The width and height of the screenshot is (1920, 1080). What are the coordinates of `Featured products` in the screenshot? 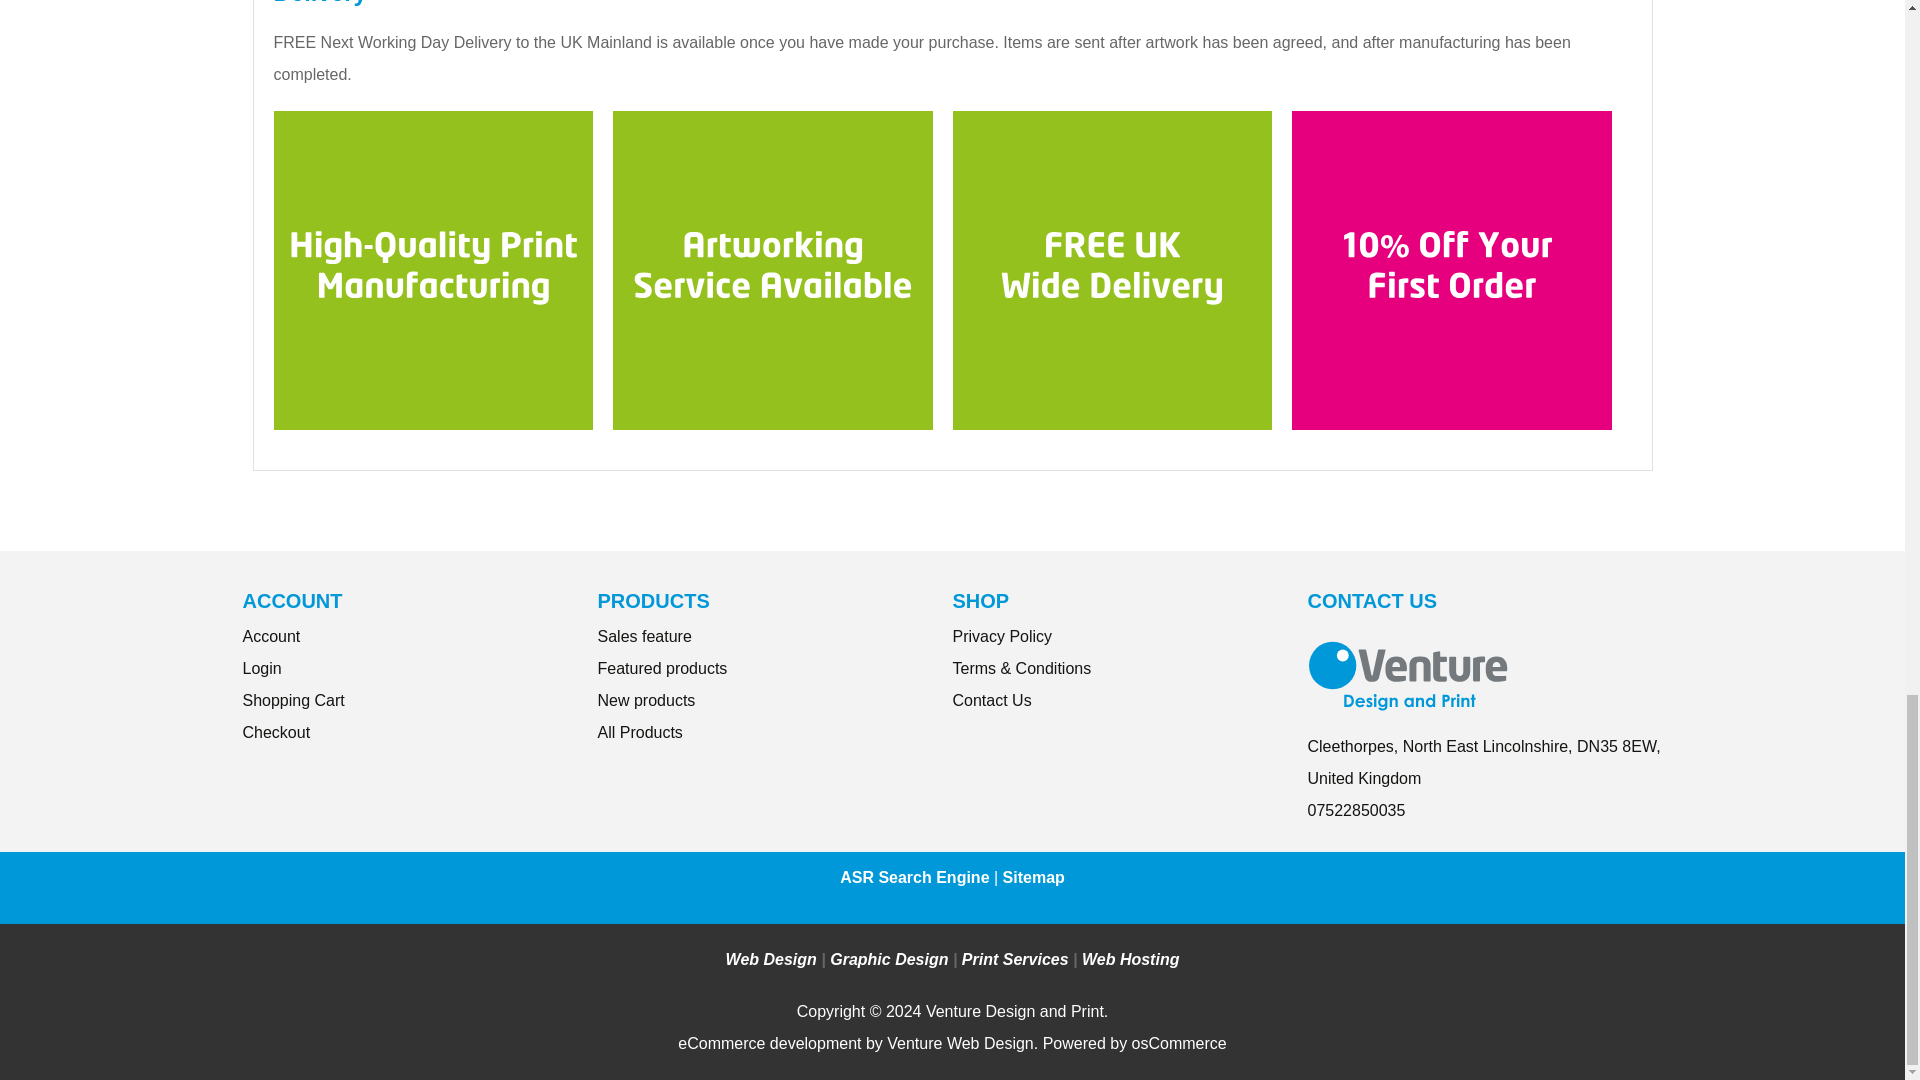 It's located at (662, 668).